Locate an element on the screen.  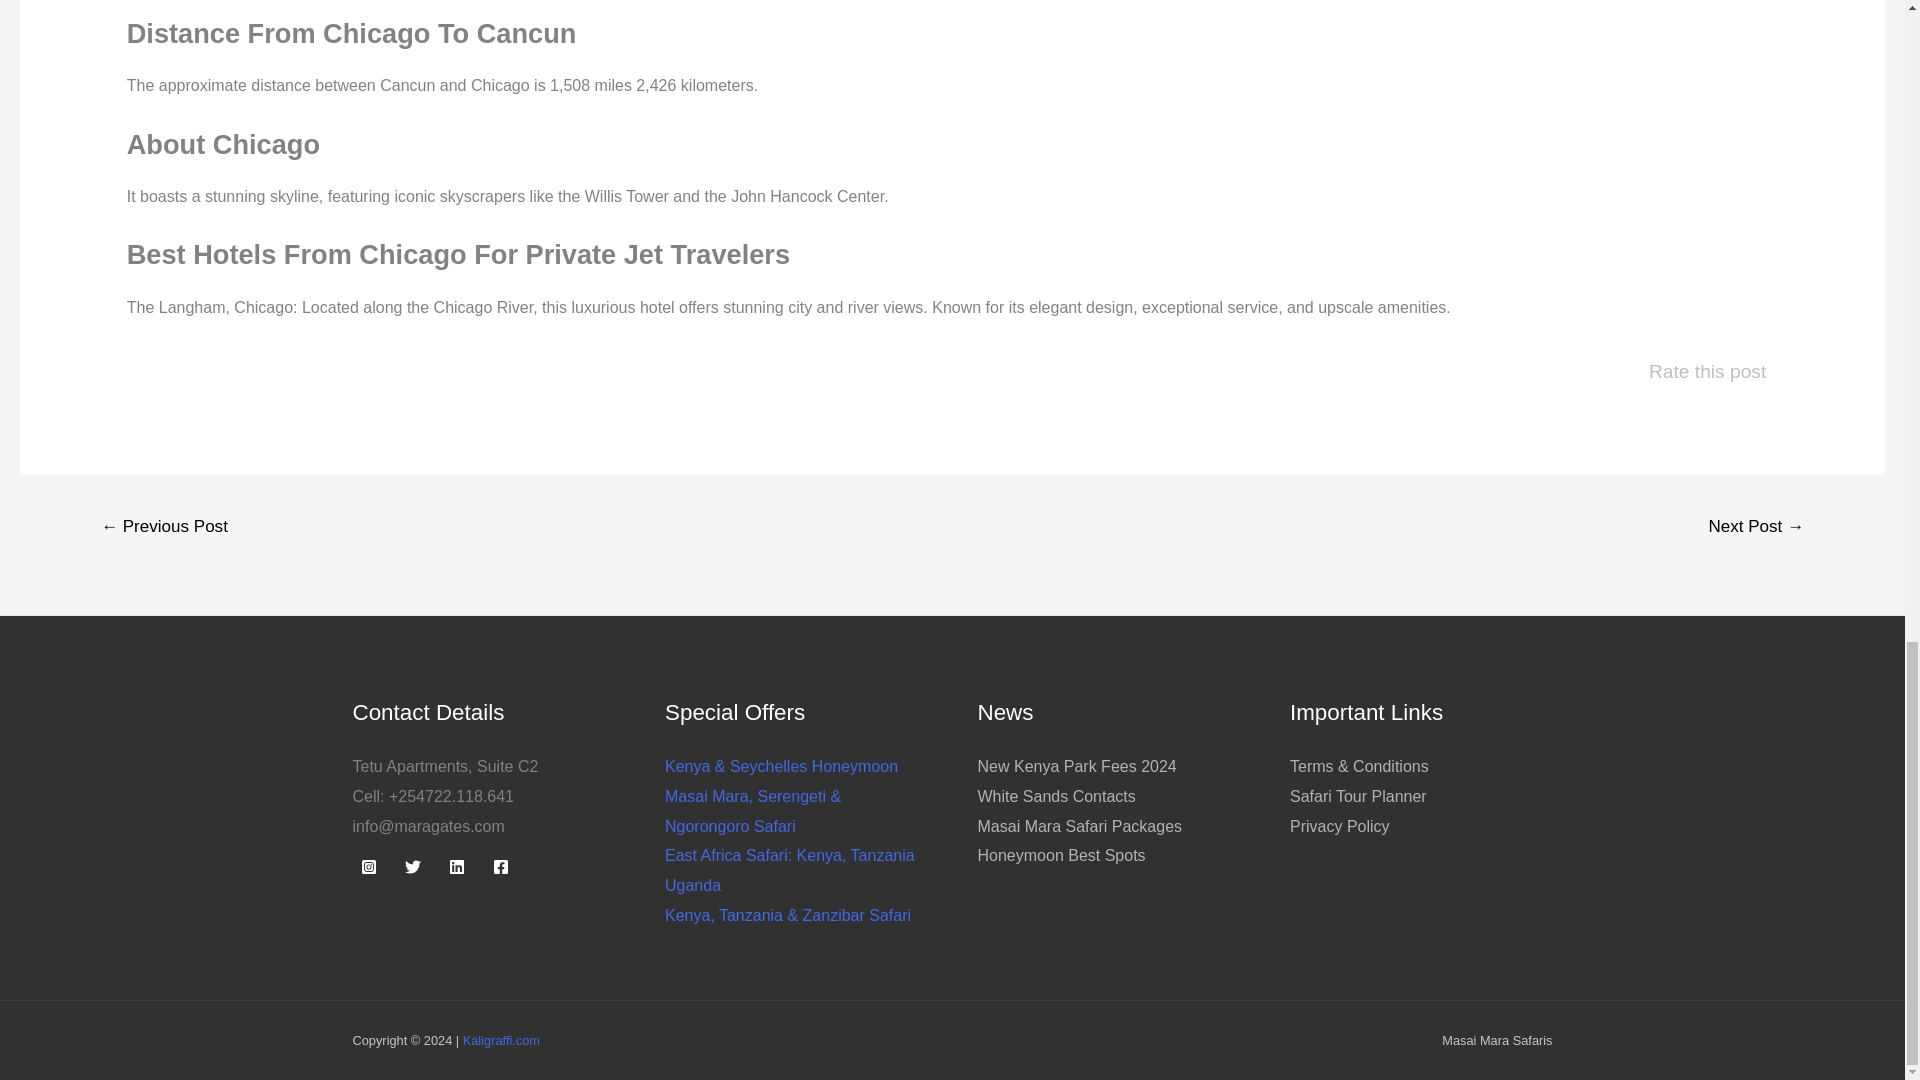
White Sands Contacts is located at coordinates (1056, 796).